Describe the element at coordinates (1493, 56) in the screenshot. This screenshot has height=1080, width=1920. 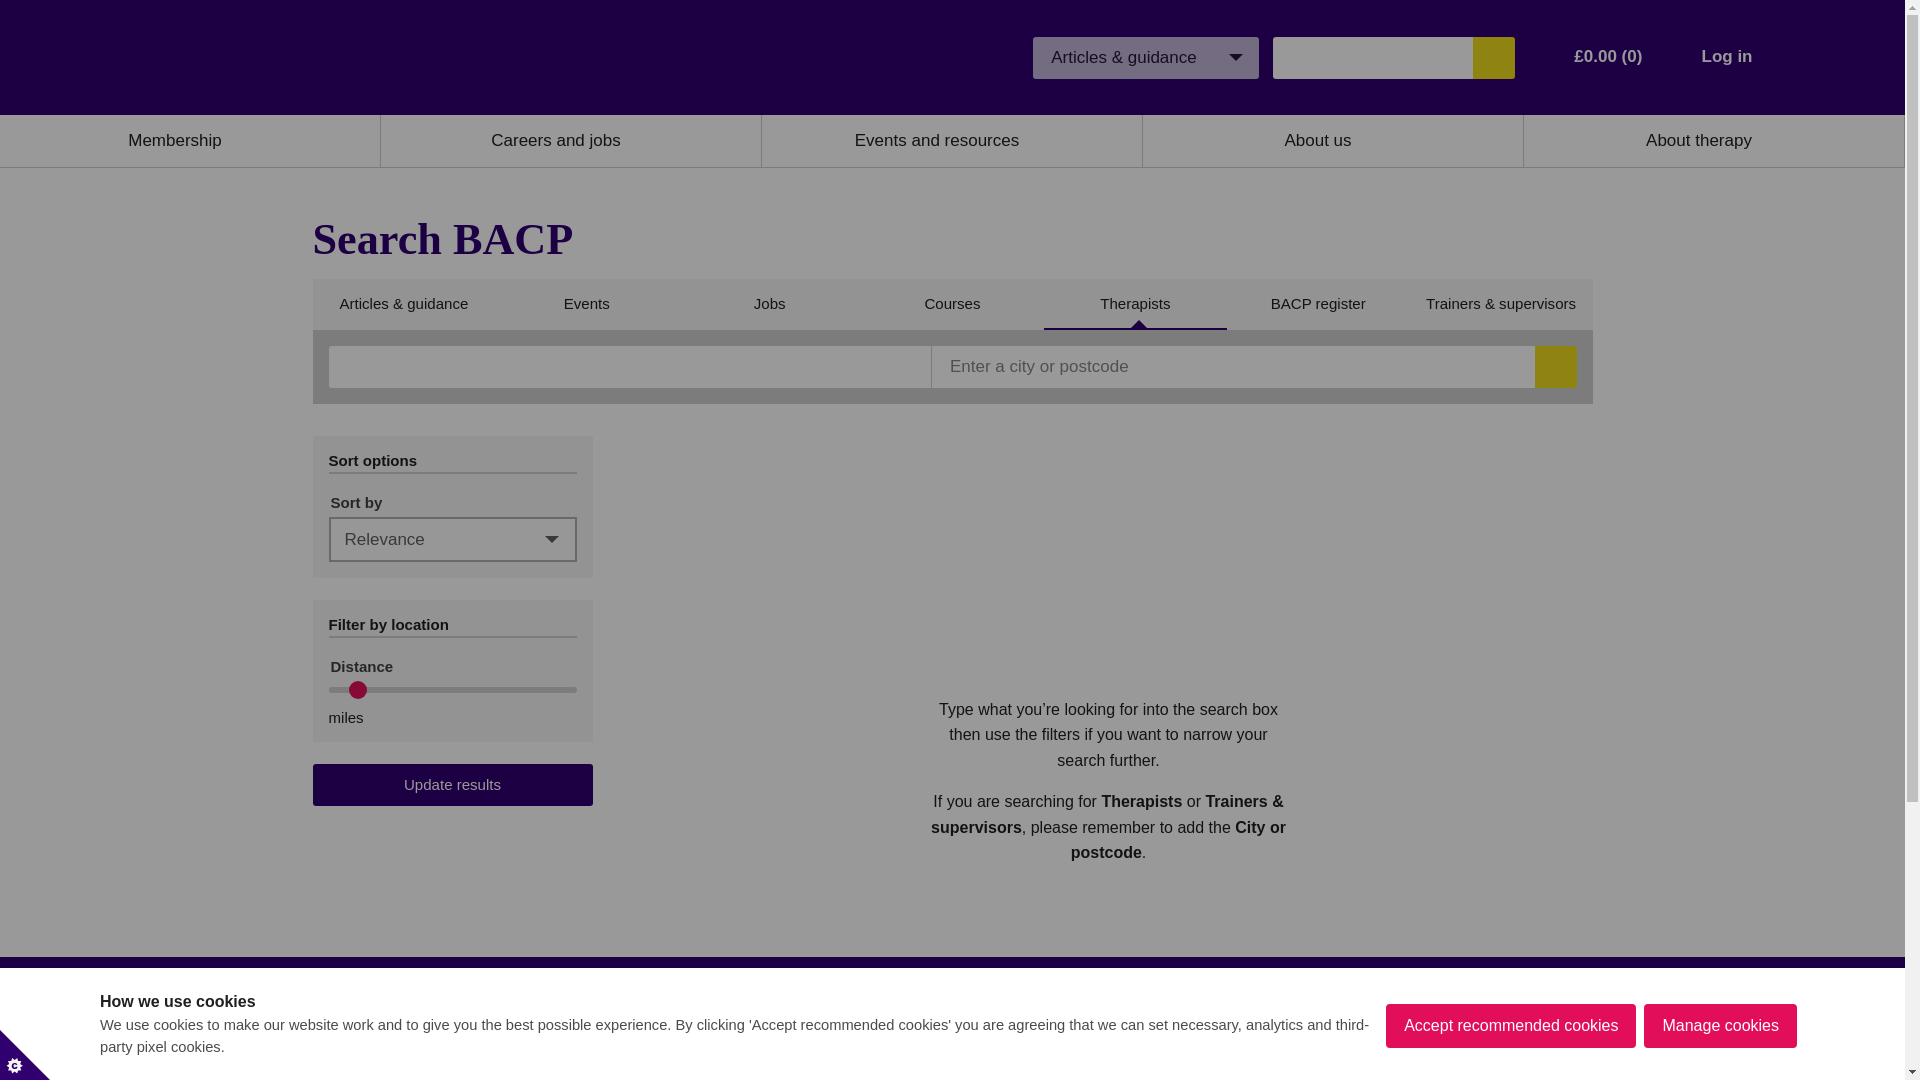
I see `Search the BACP website` at that location.